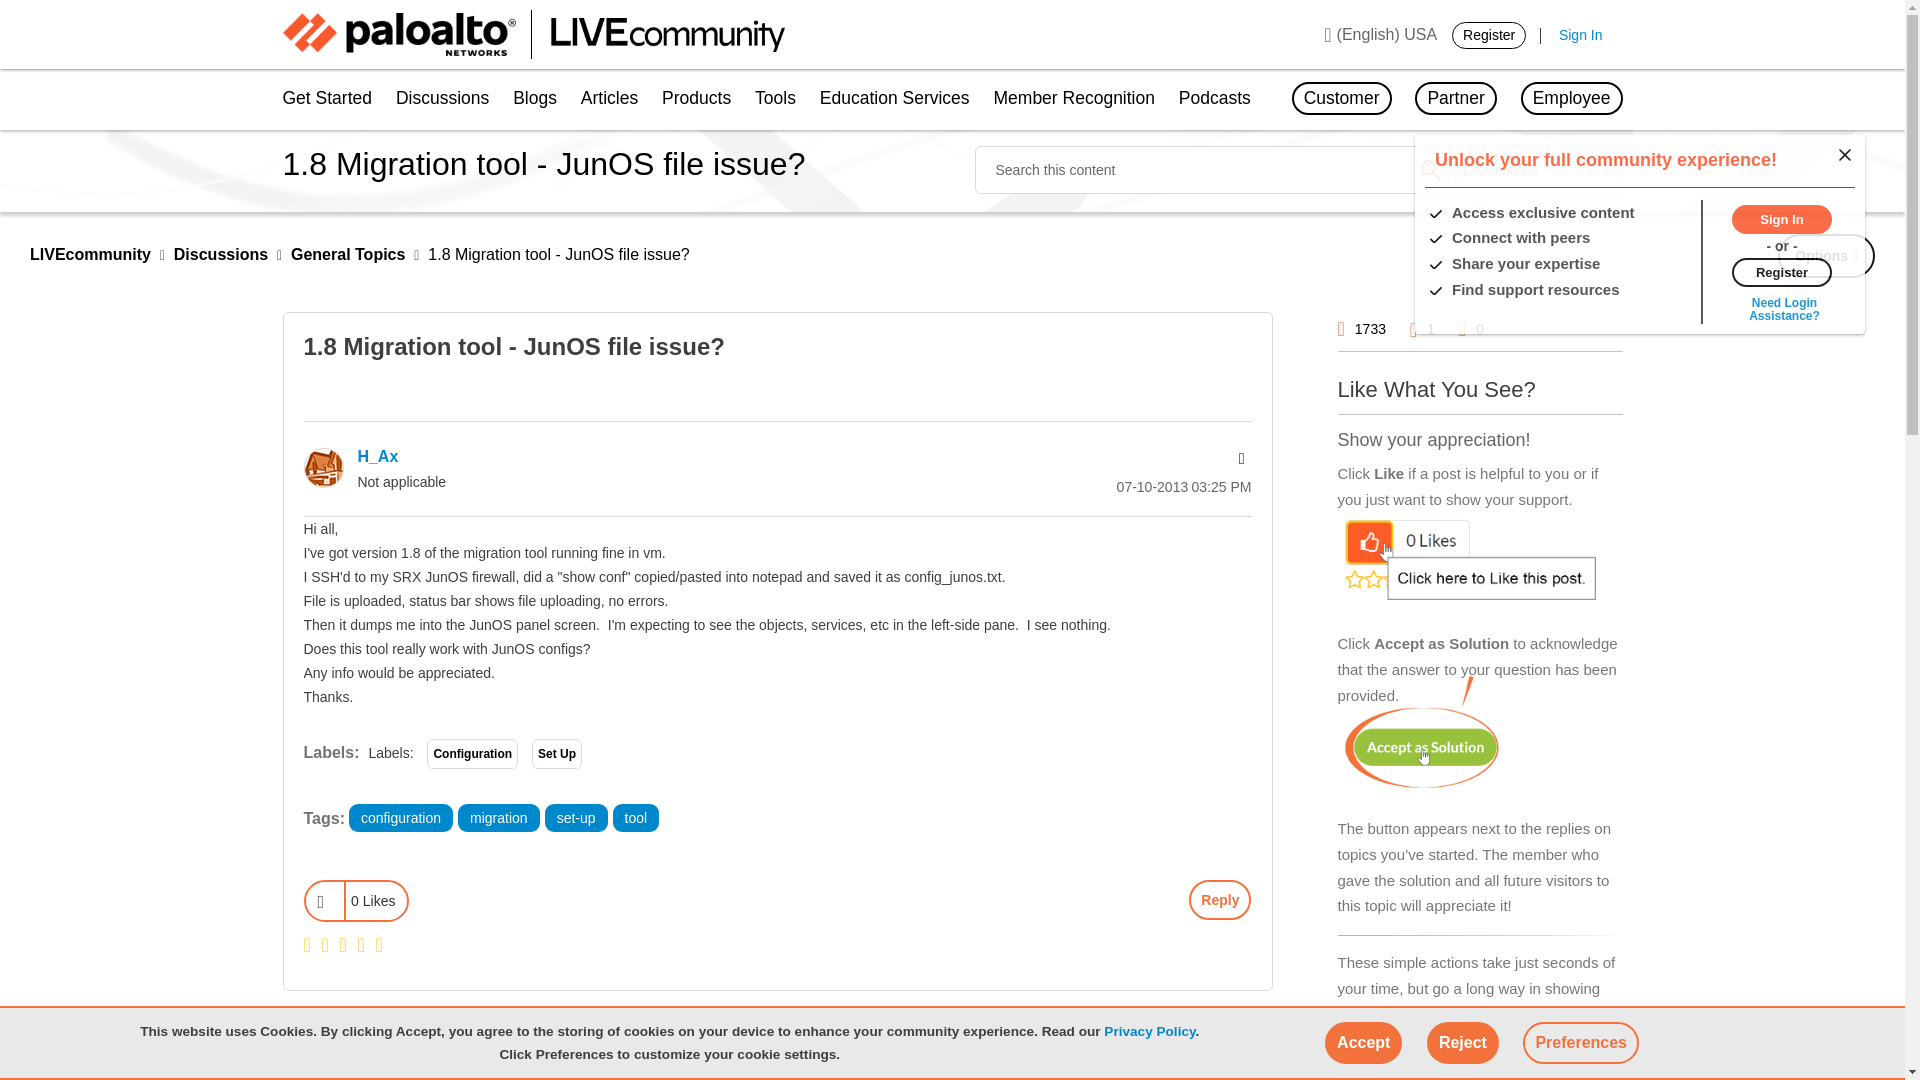 This screenshot has width=1920, height=1080. Describe the element at coordinates (1580, 1042) in the screenshot. I see `Preferences` at that location.